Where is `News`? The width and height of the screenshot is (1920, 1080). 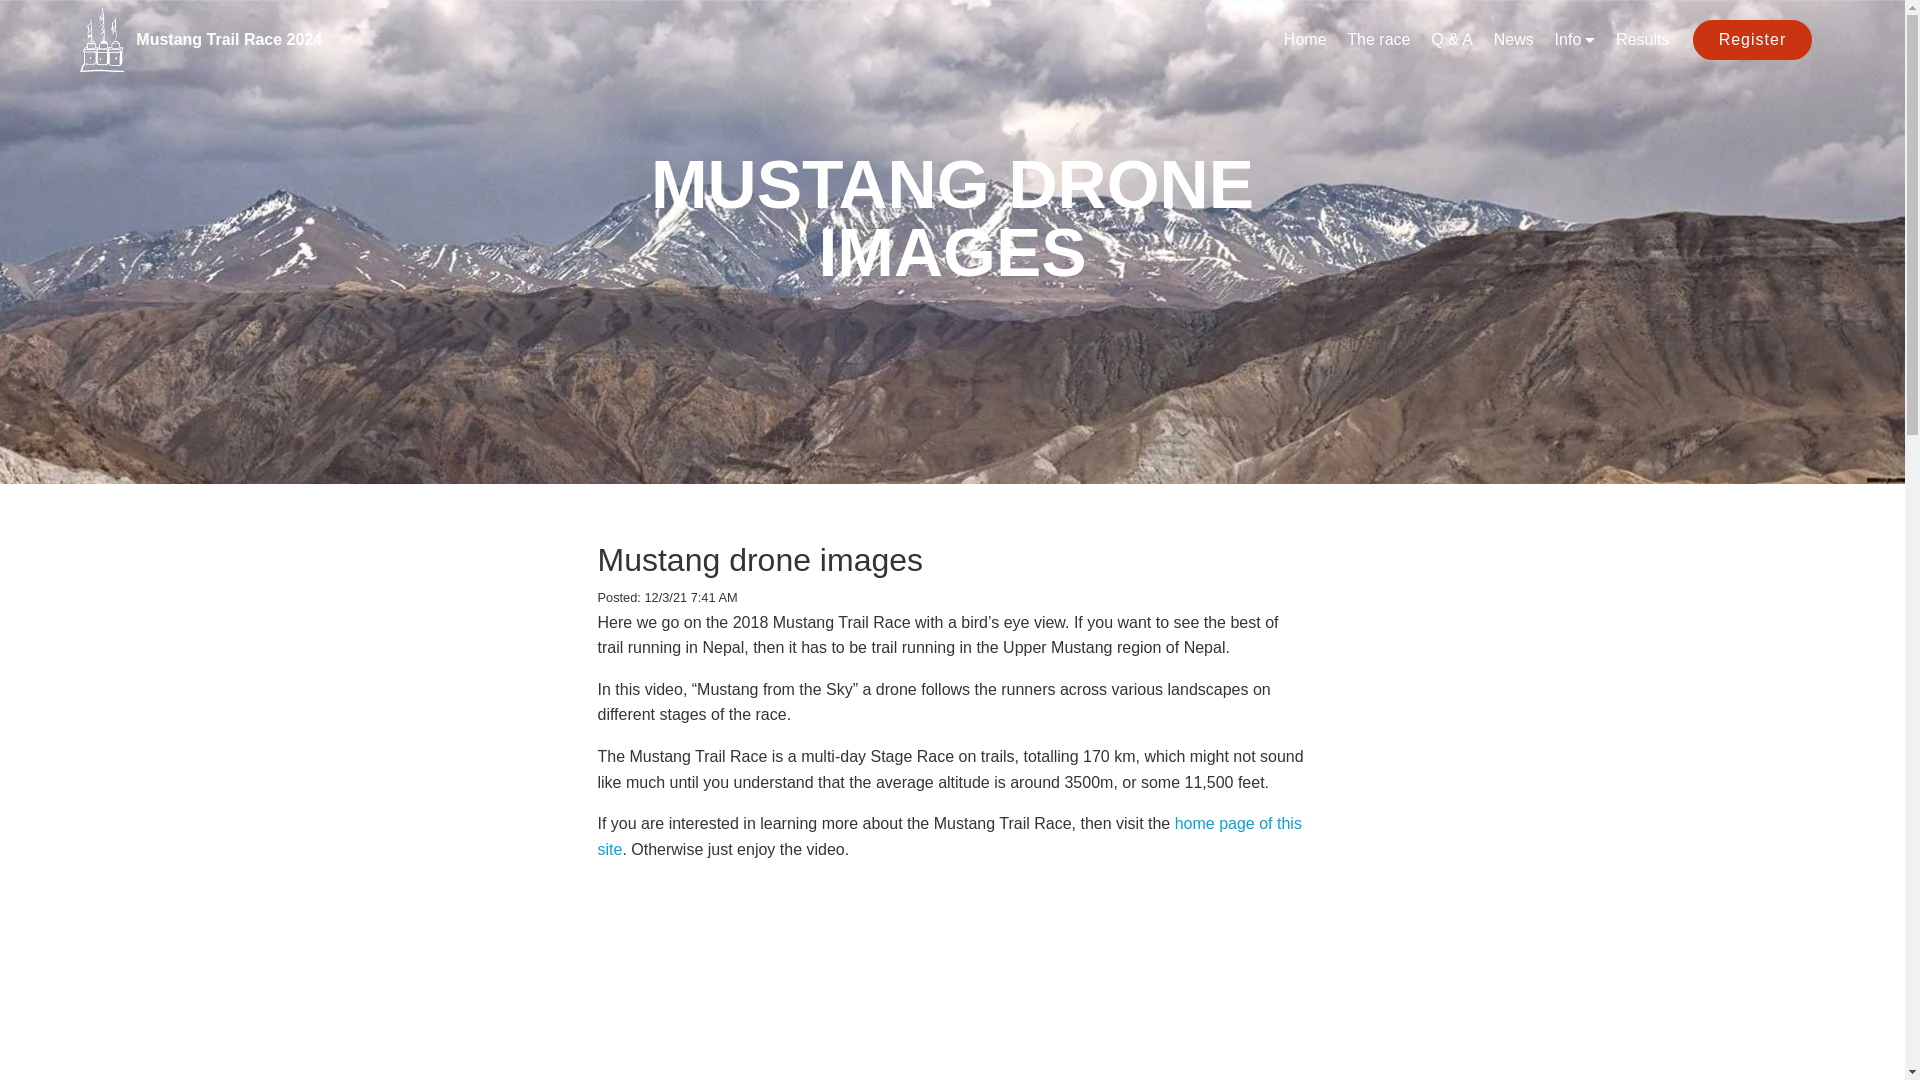 News is located at coordinates (1514, 40).